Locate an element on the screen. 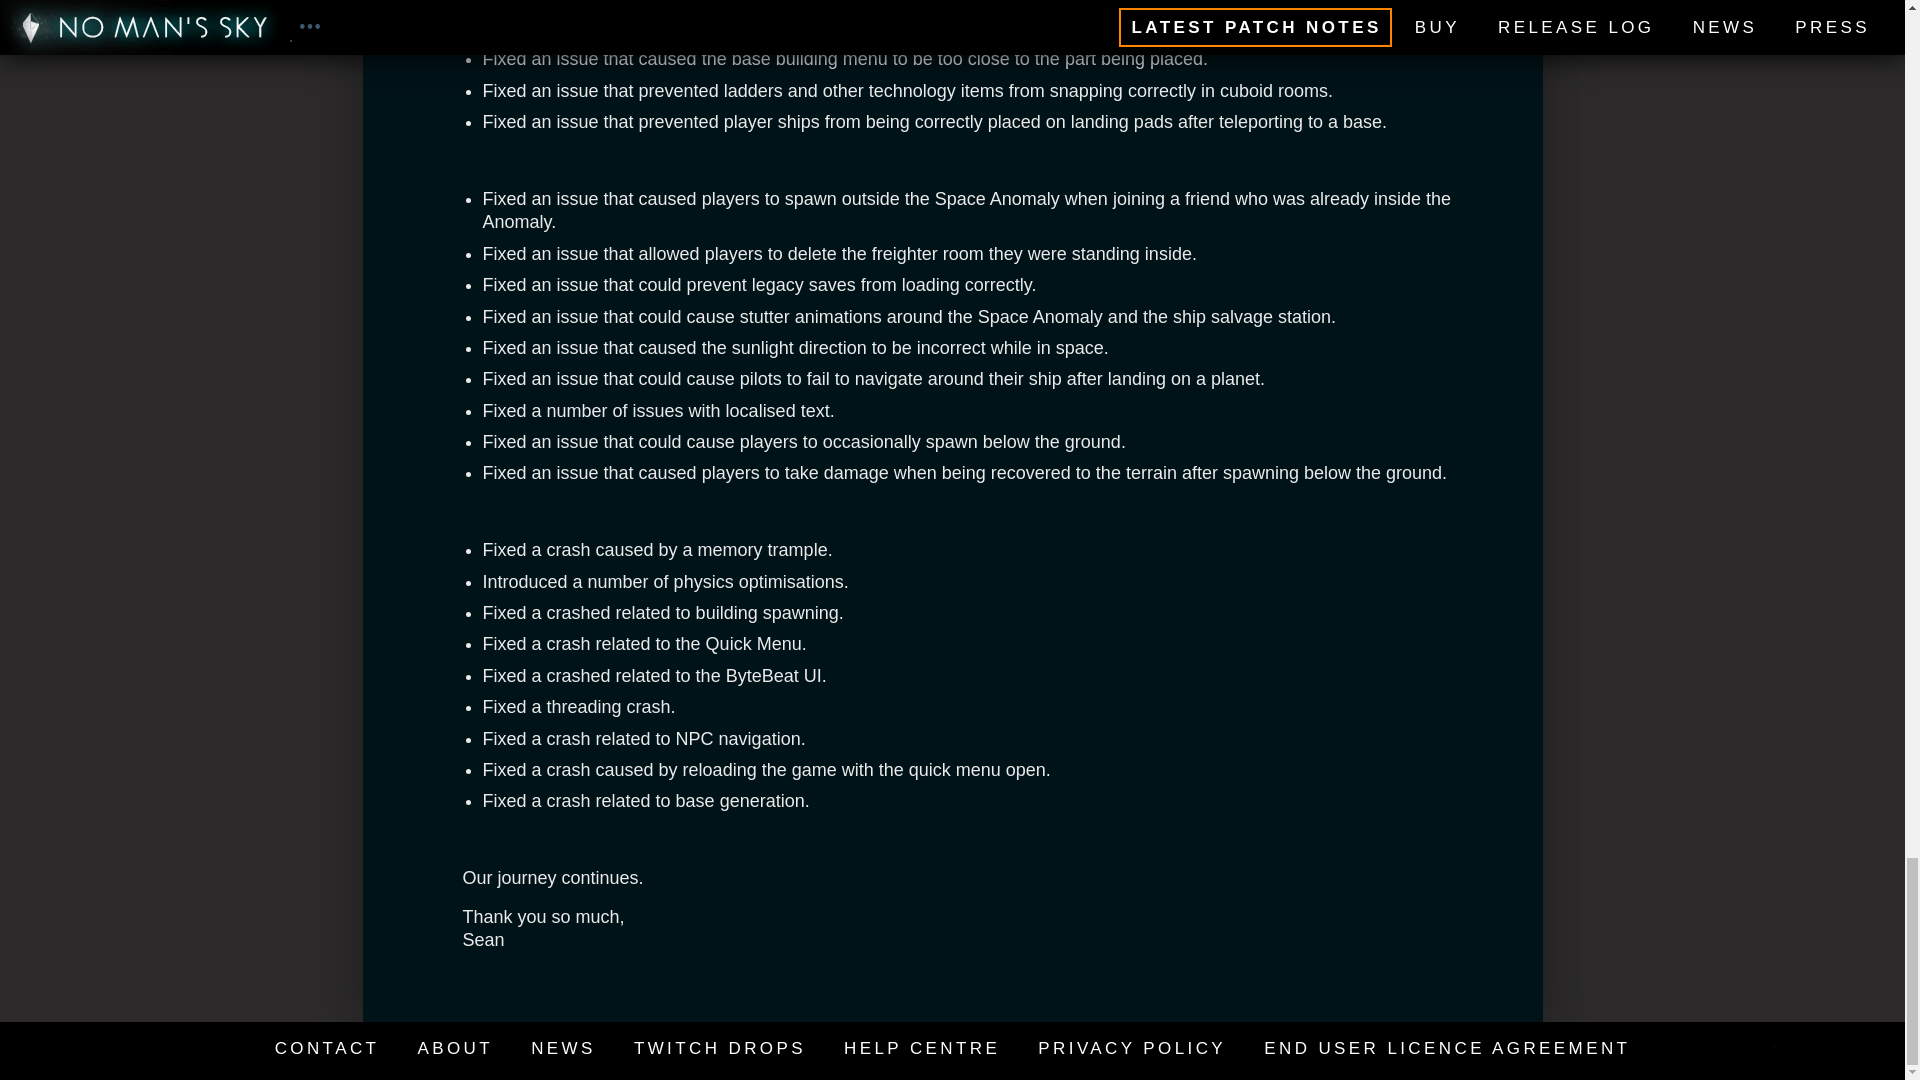  ABOUT is located at coordinates (454, 1048).